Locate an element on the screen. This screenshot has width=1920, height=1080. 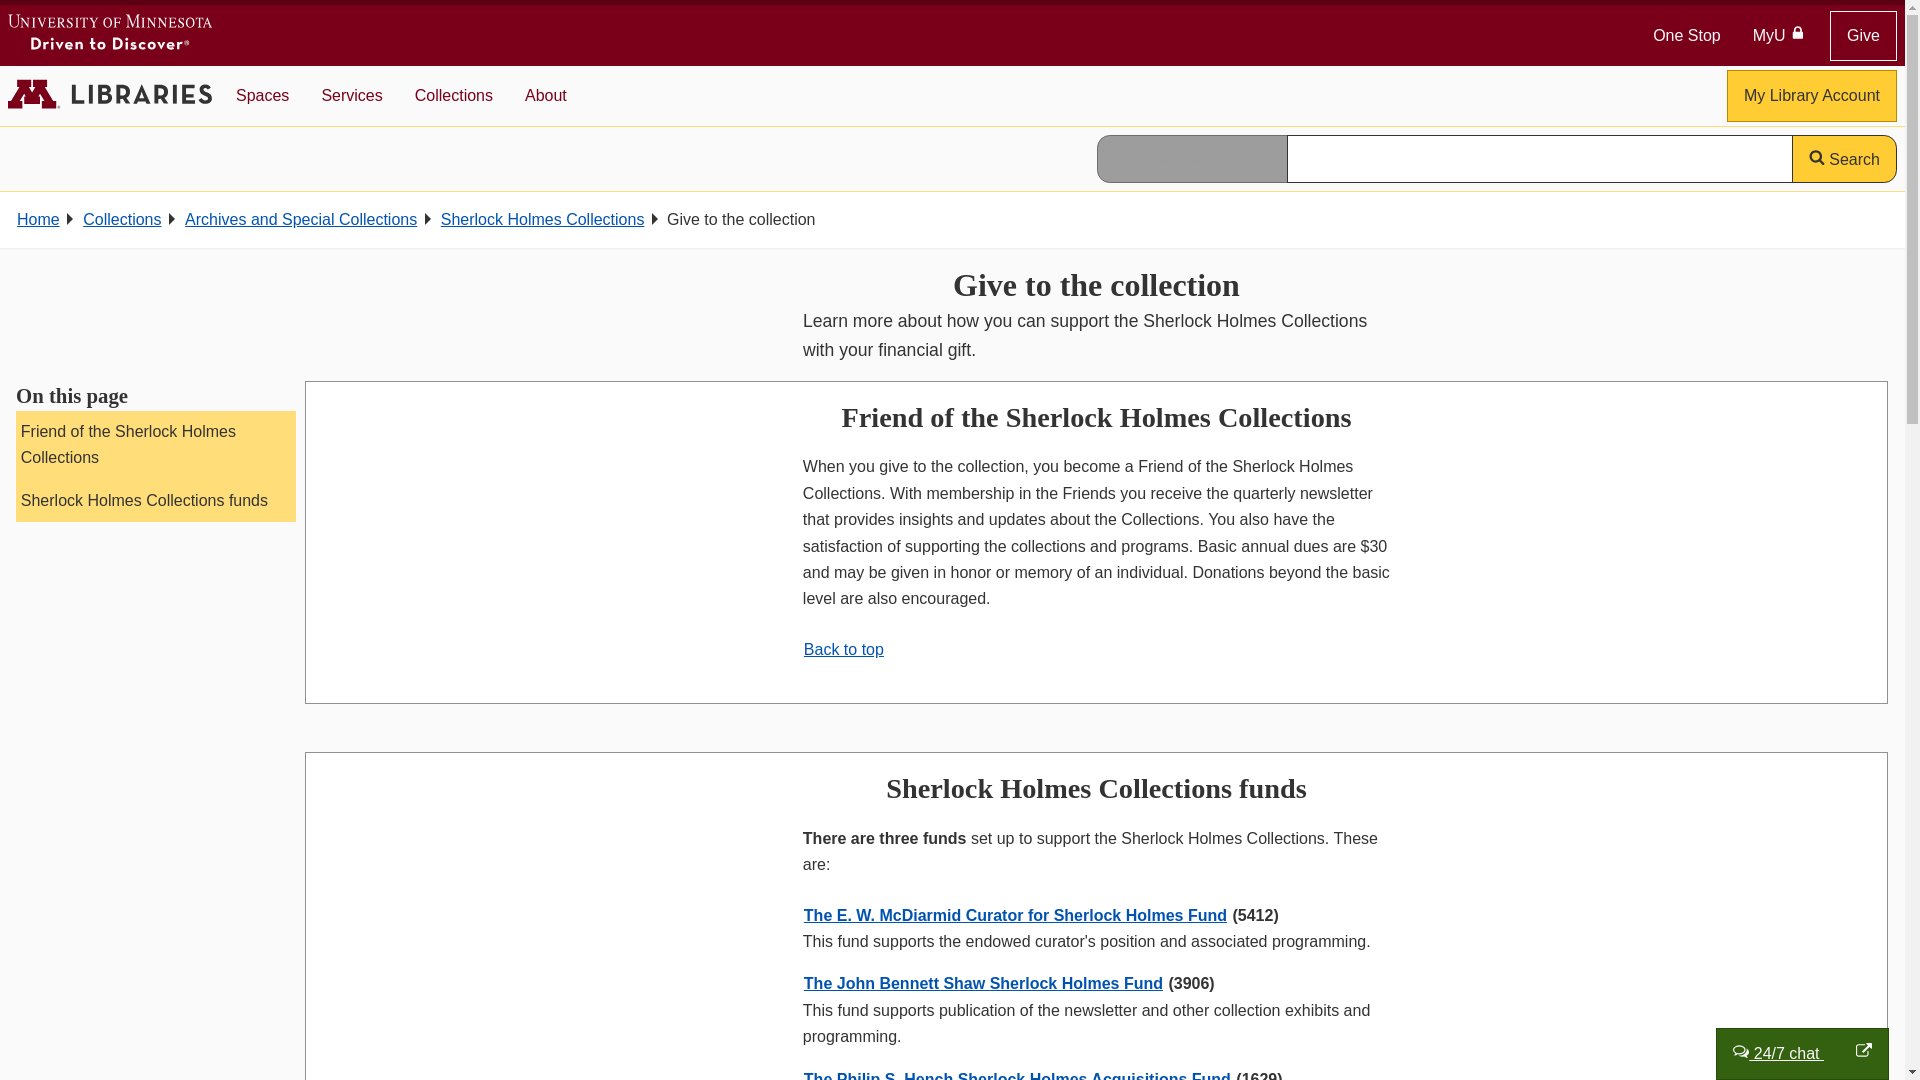
The Philip S. Hench Sherlock Holmes Acquisitions Fund is located at coordinates (1017, 1076).